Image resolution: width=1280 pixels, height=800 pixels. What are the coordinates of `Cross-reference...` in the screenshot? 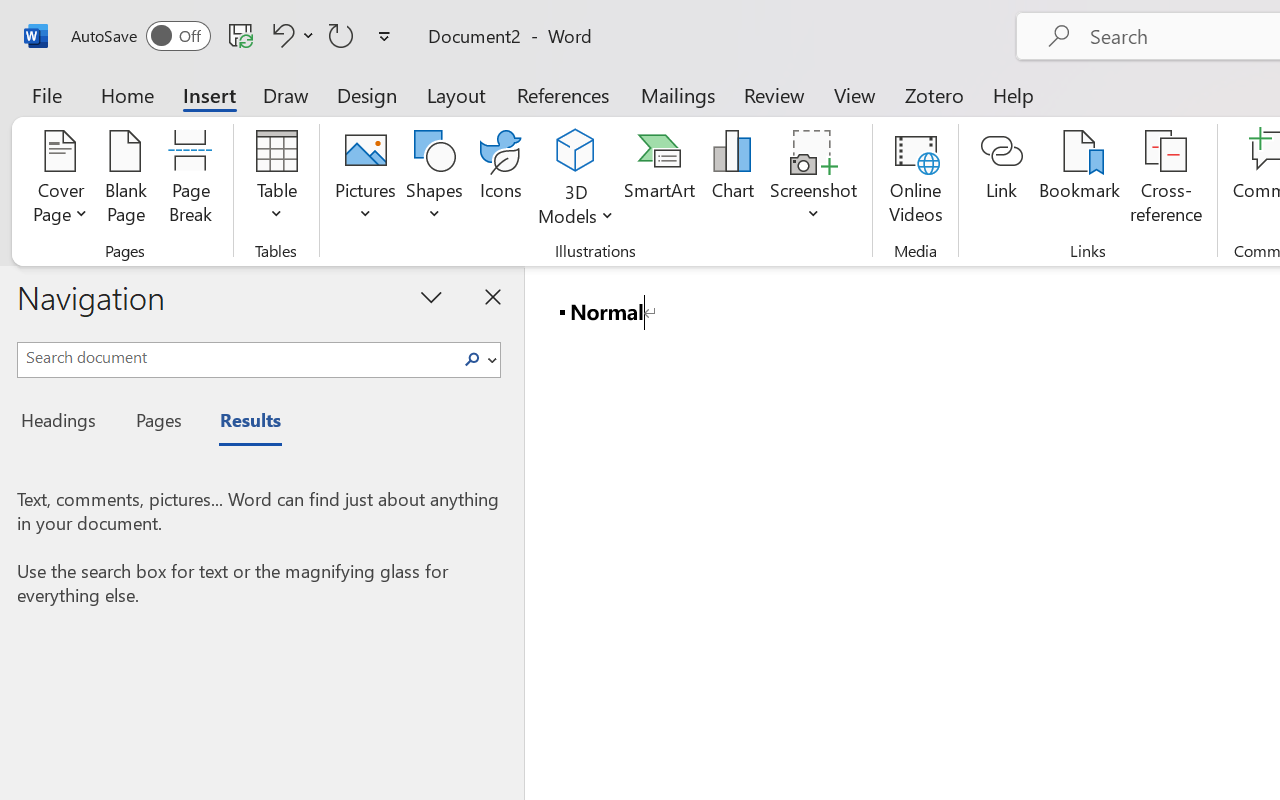 It's located at (1166, 180).